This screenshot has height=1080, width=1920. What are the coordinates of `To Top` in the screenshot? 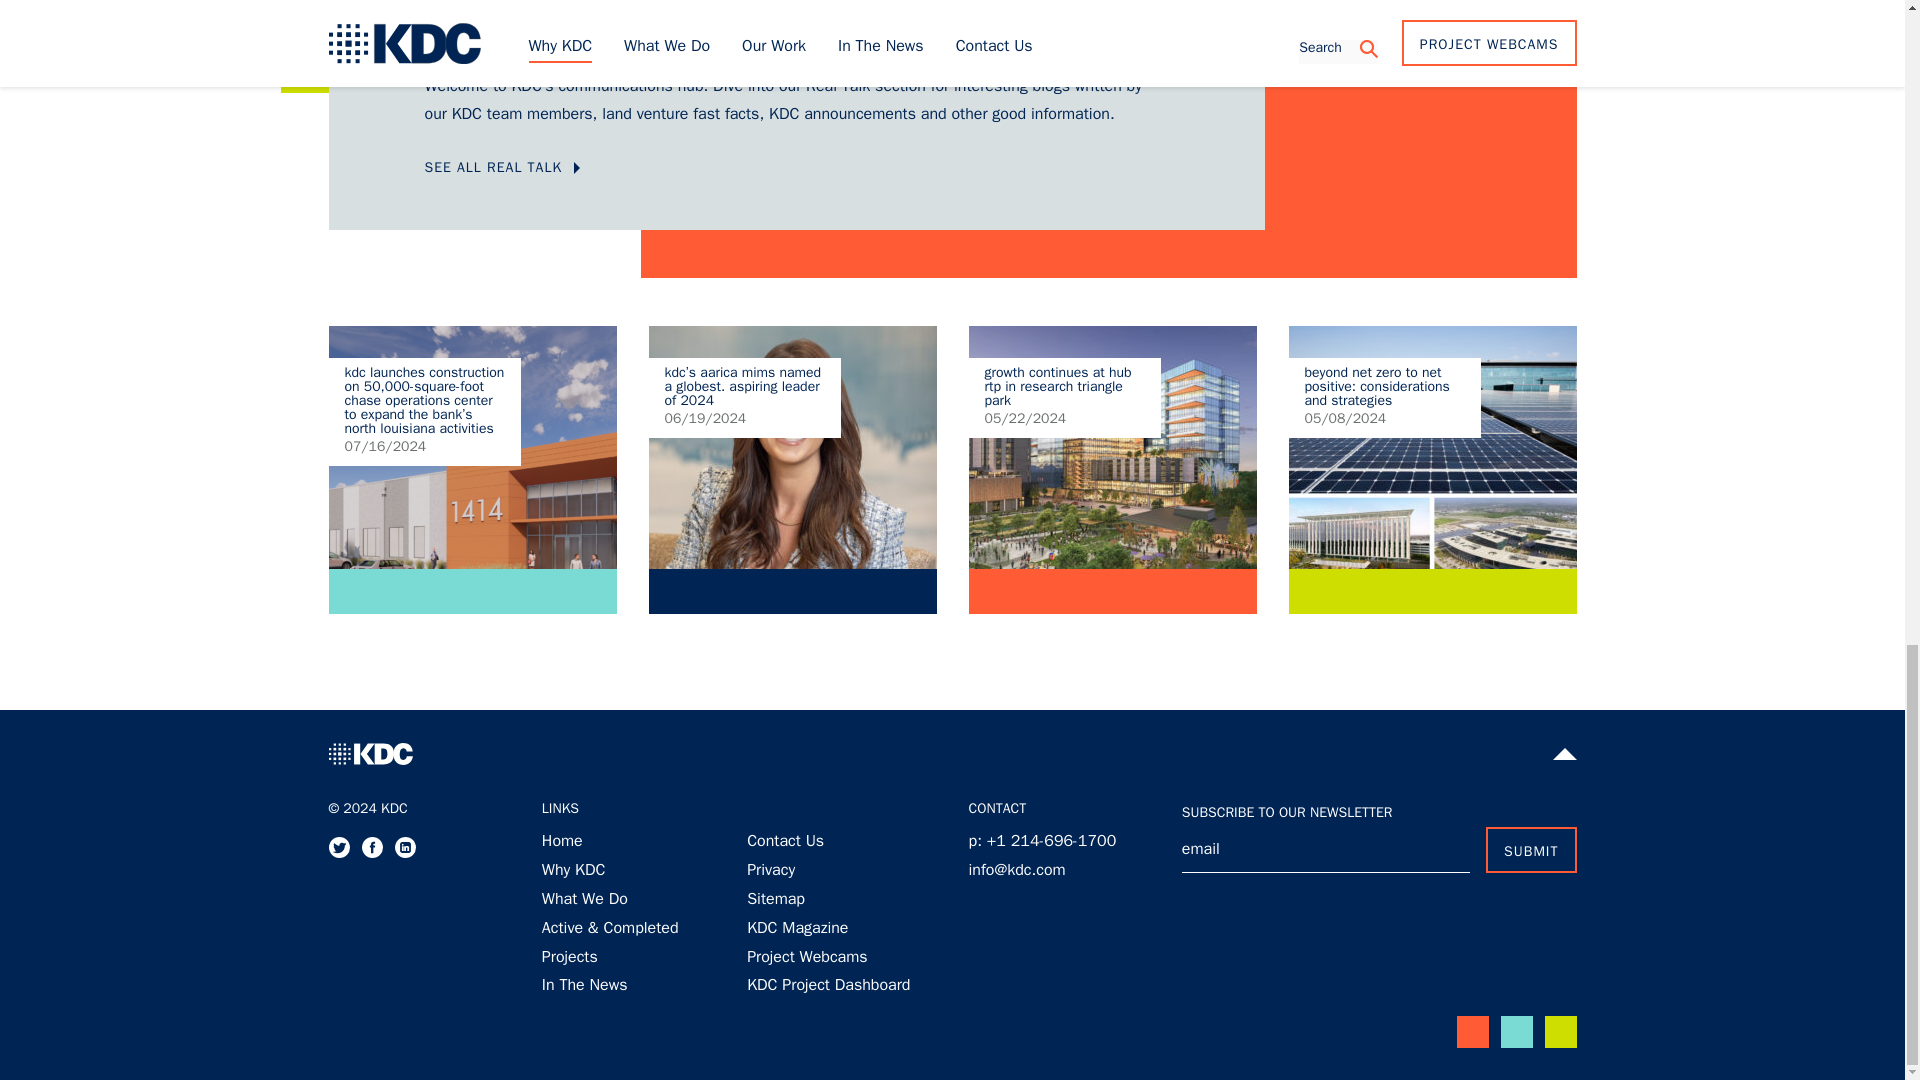 It's located at (1564, 753).